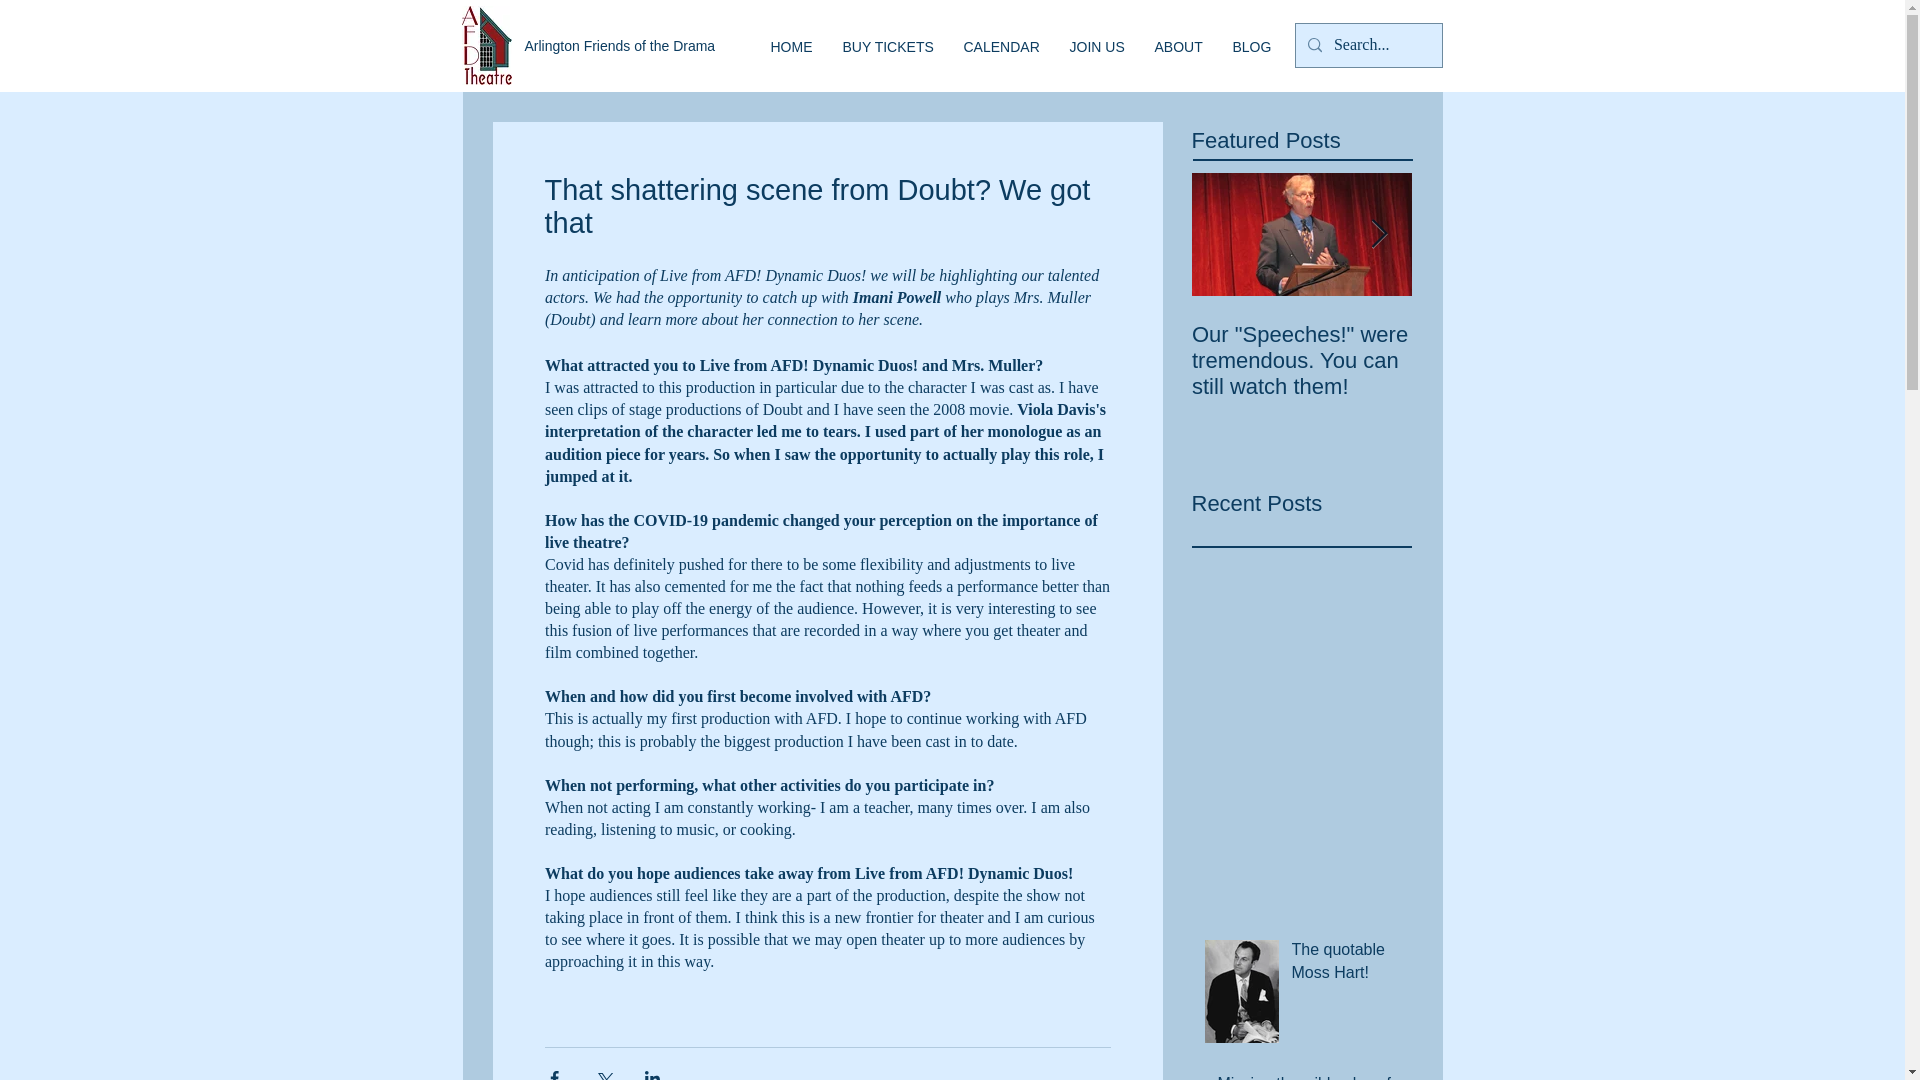 The image size is (1920, 1080). Describe the element at coordinates (1522, 334) in the screenshot. I see `You've found it!` at that location.